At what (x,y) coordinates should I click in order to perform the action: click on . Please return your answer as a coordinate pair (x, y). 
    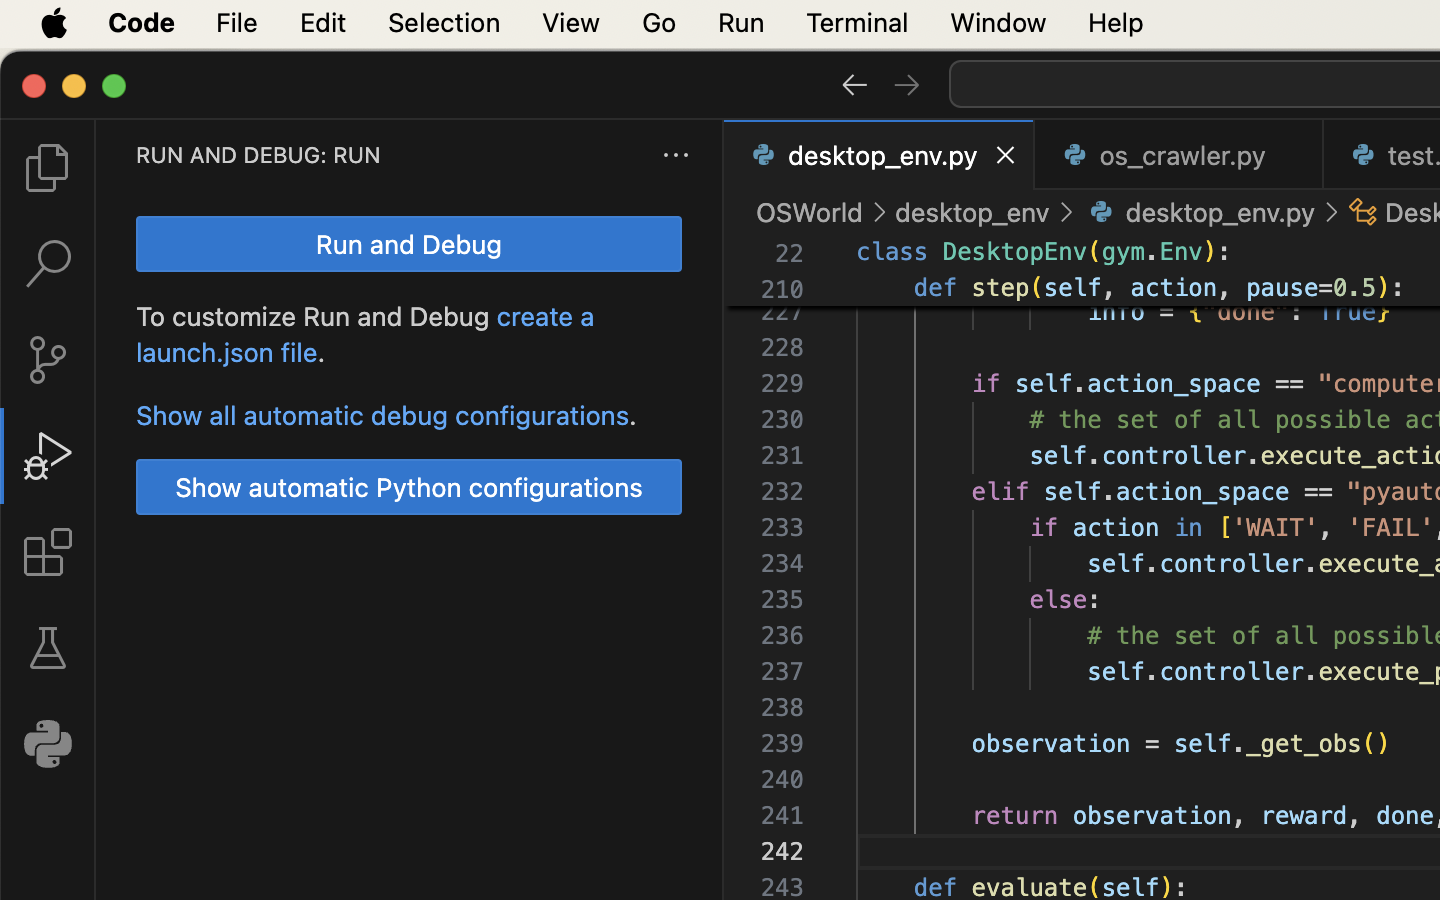
    Looking at the image, I should click on (48, 168).